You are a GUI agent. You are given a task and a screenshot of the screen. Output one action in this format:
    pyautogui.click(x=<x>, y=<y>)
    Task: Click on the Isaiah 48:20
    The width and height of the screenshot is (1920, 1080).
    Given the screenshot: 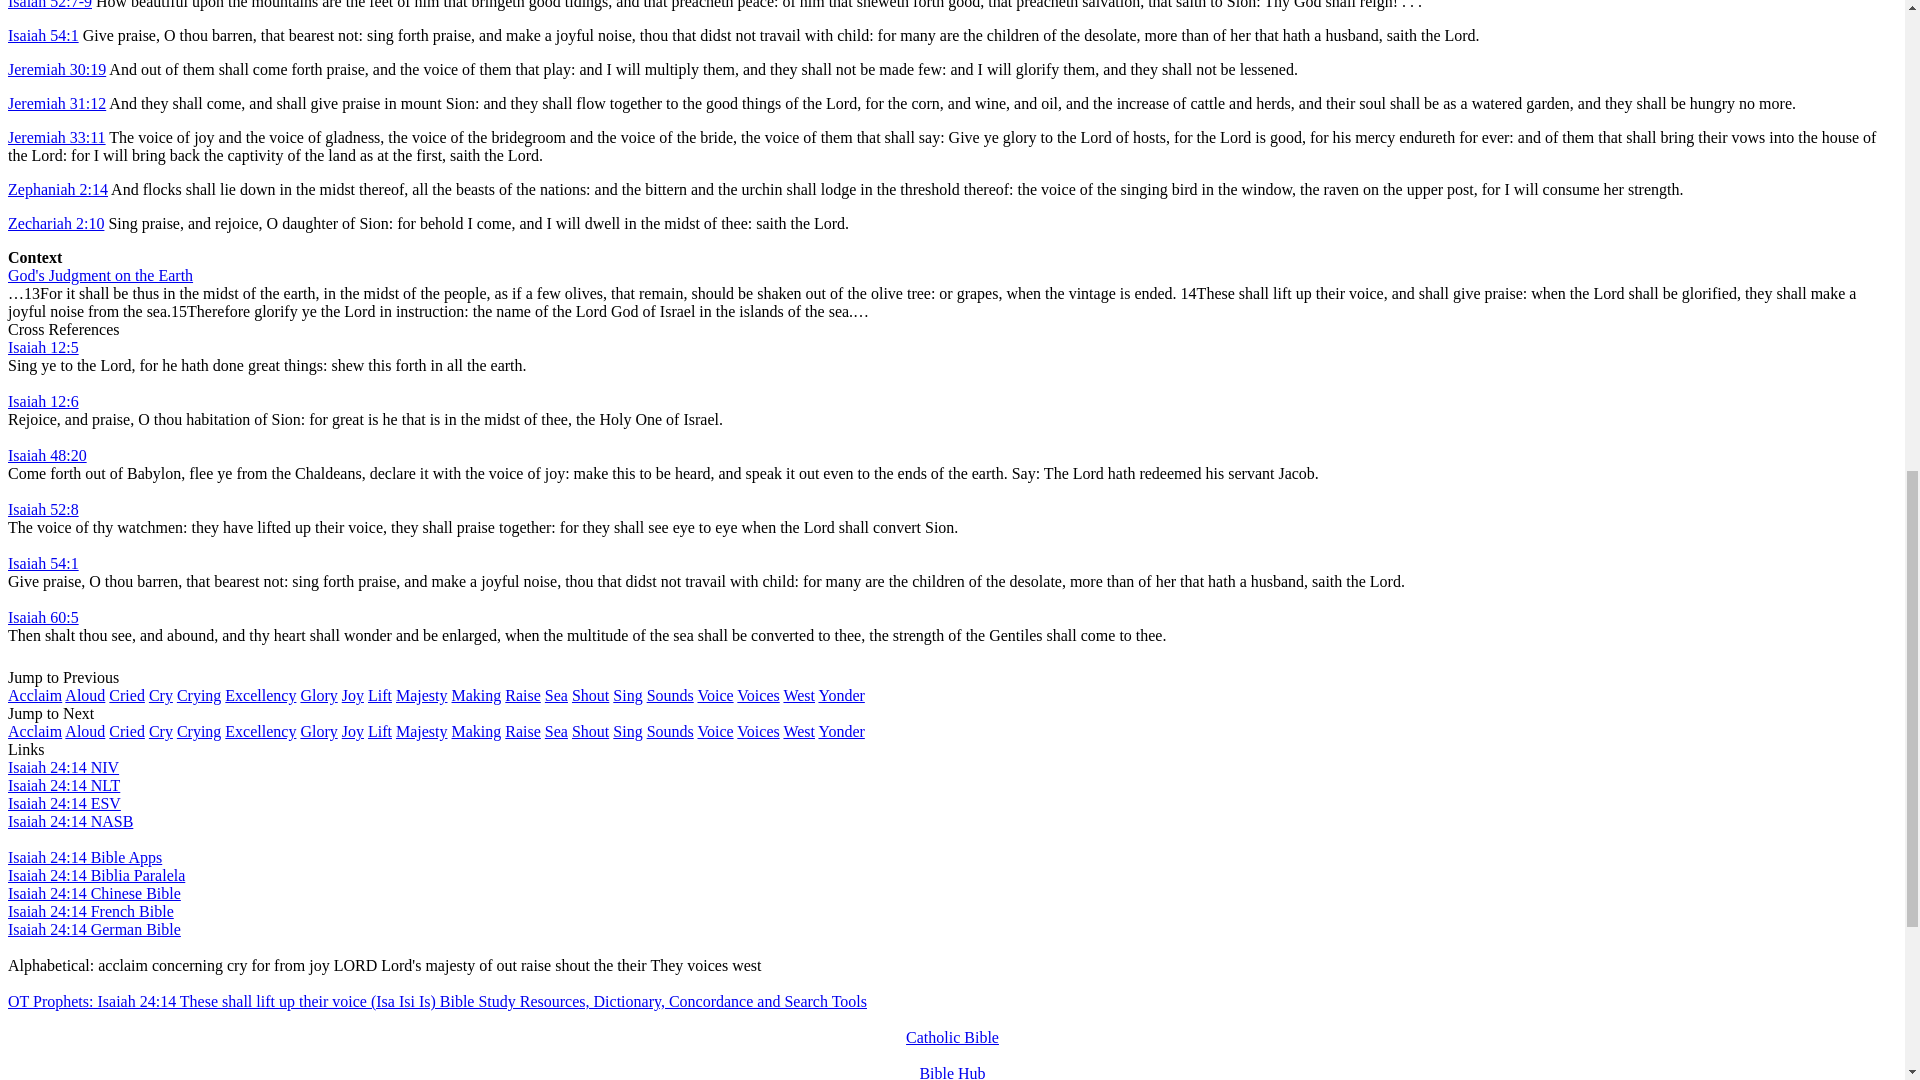 What is the action you would take?
    pyautogui.click(x=46, y=456)
    